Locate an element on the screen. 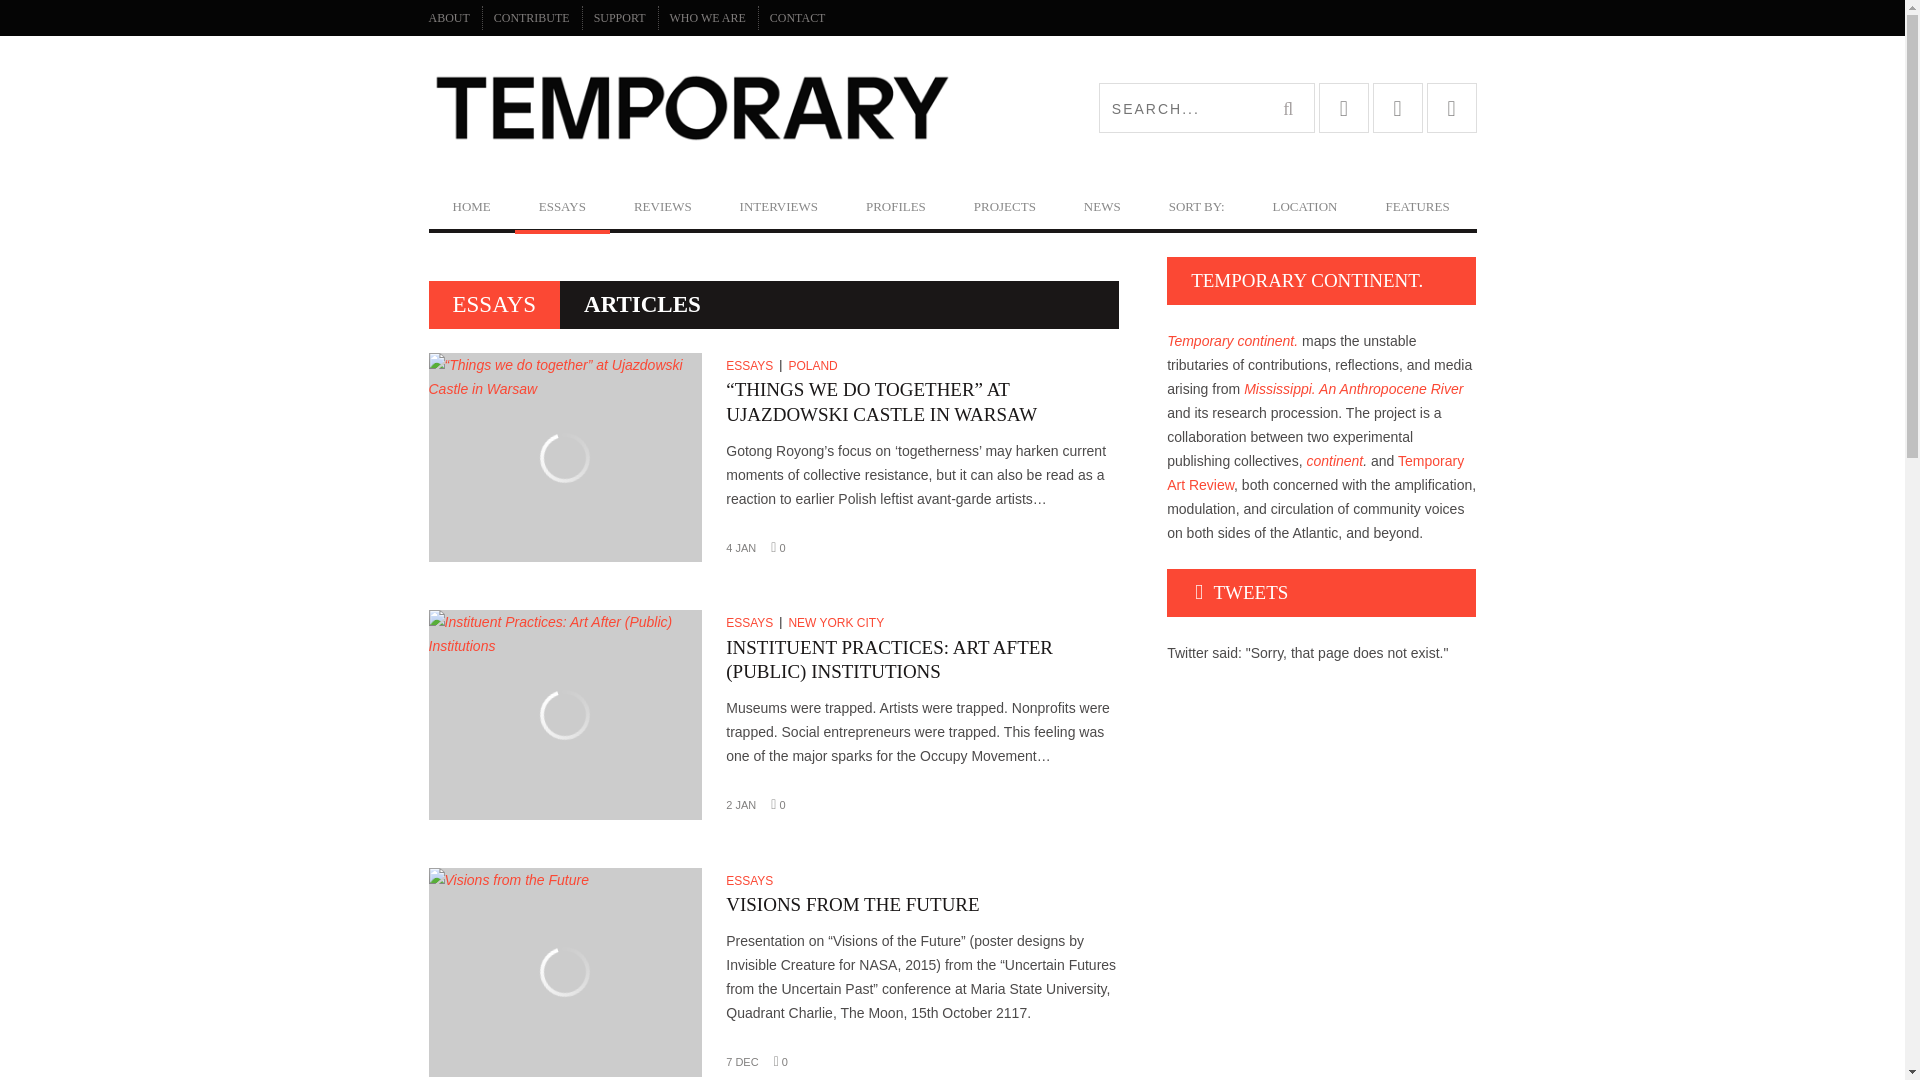  View all posts in Essays is located at coordinates (753, 622).